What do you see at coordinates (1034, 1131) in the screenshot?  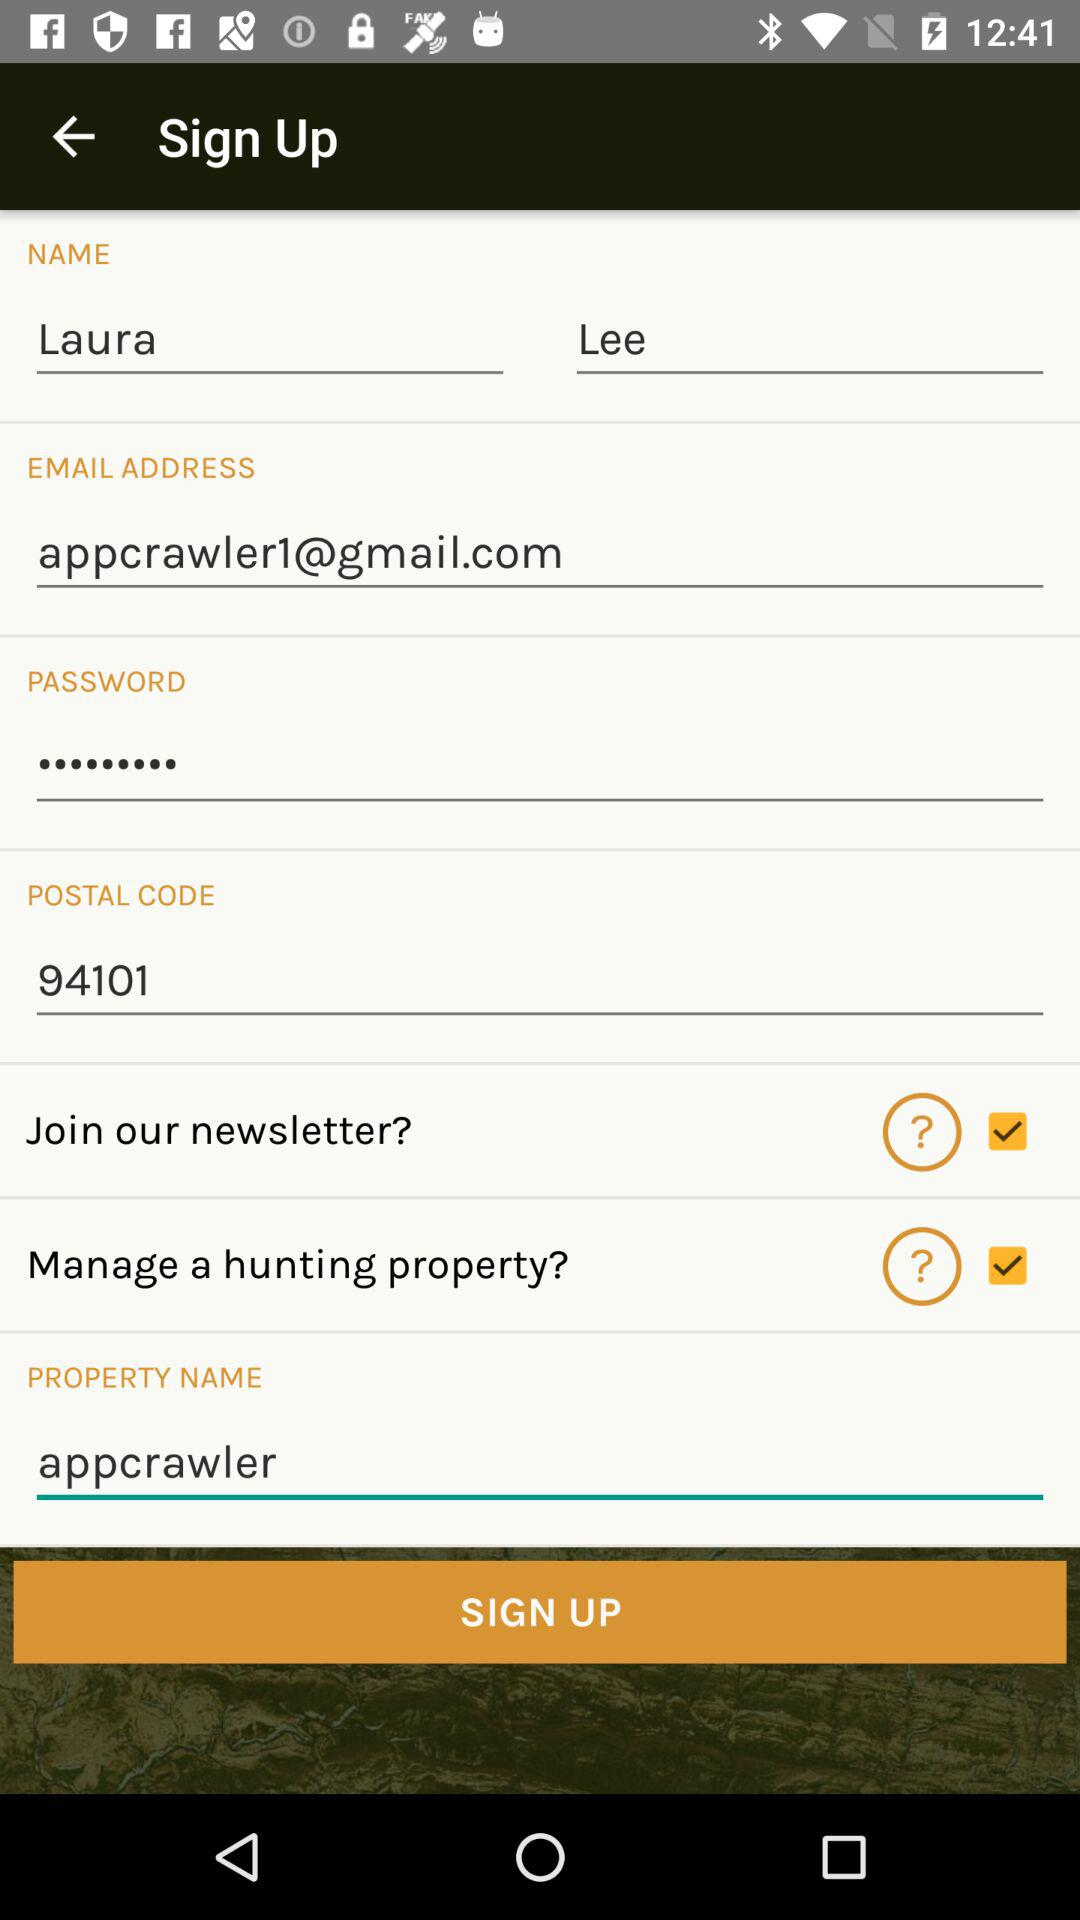 I see `option filled` at bounding box center [1034, 1131].